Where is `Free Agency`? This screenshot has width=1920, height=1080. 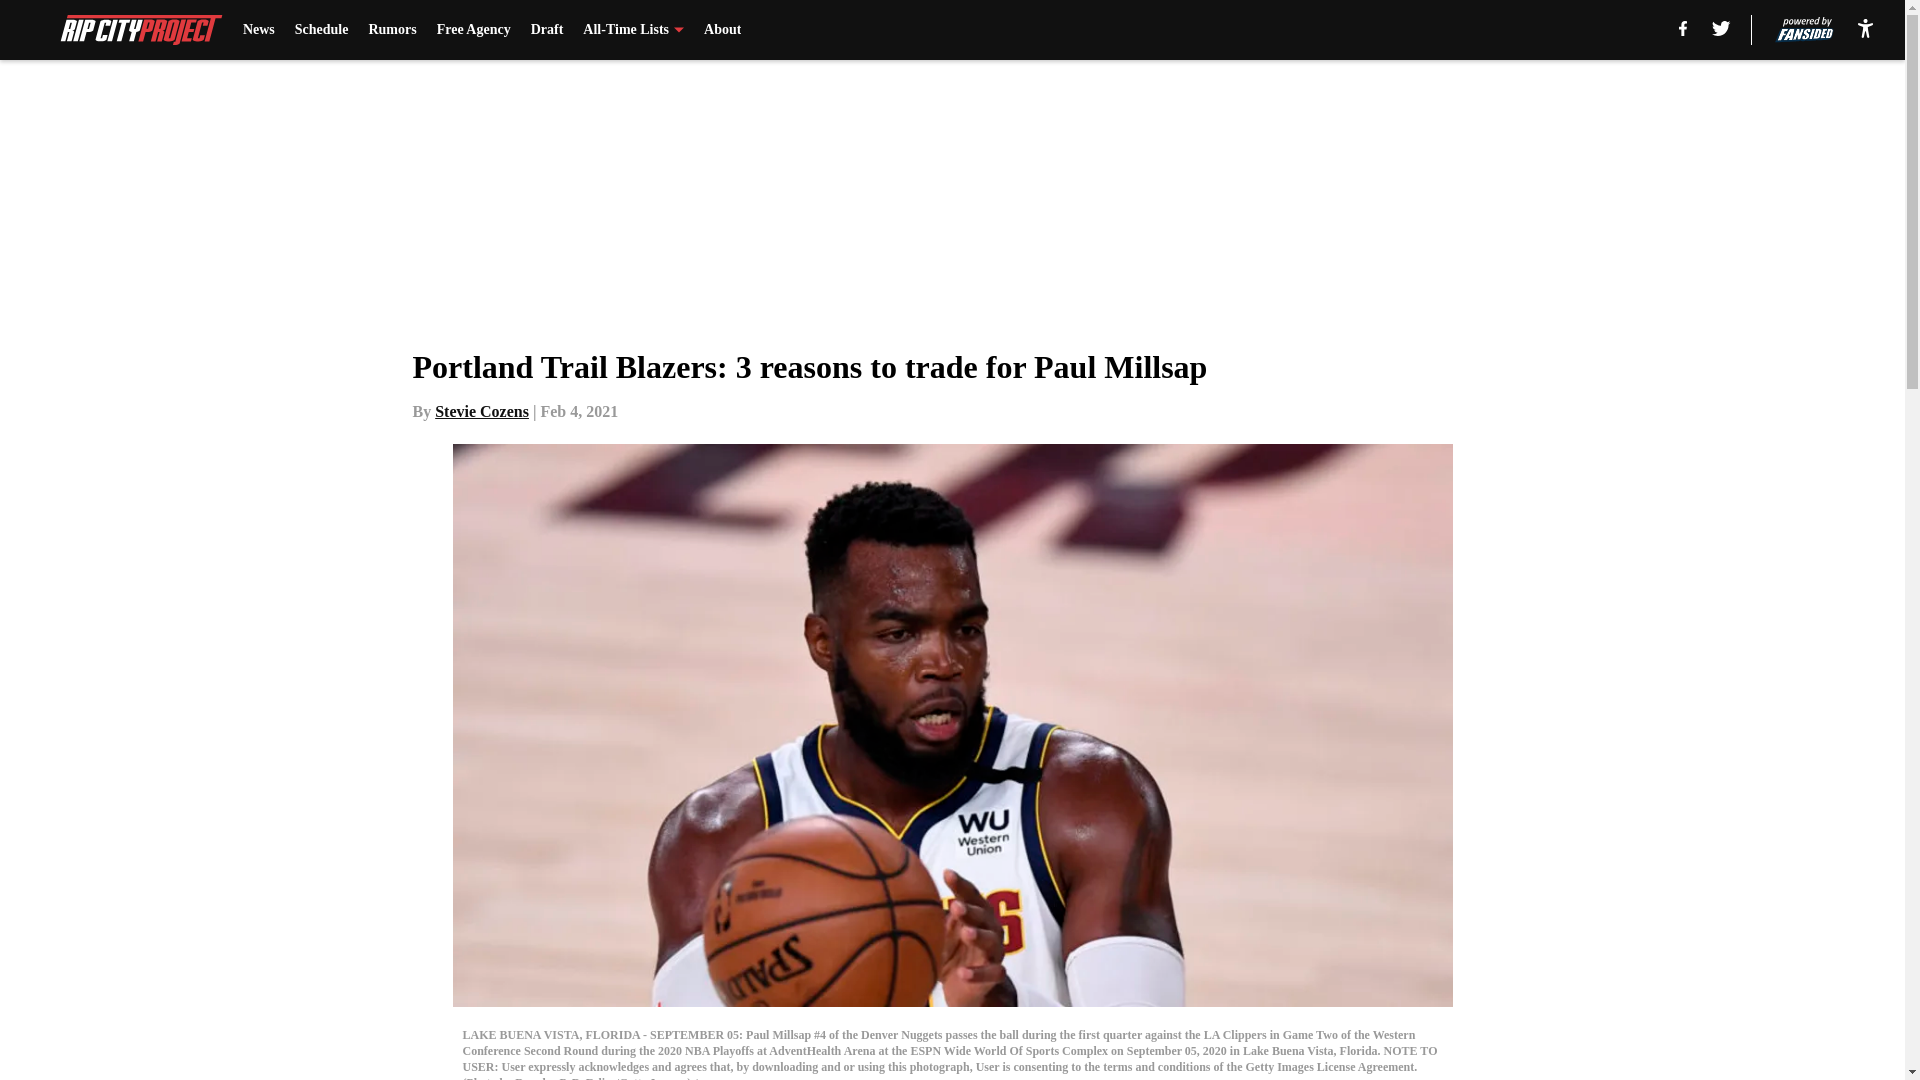 Free Agency is located at coordinates (474, 30).